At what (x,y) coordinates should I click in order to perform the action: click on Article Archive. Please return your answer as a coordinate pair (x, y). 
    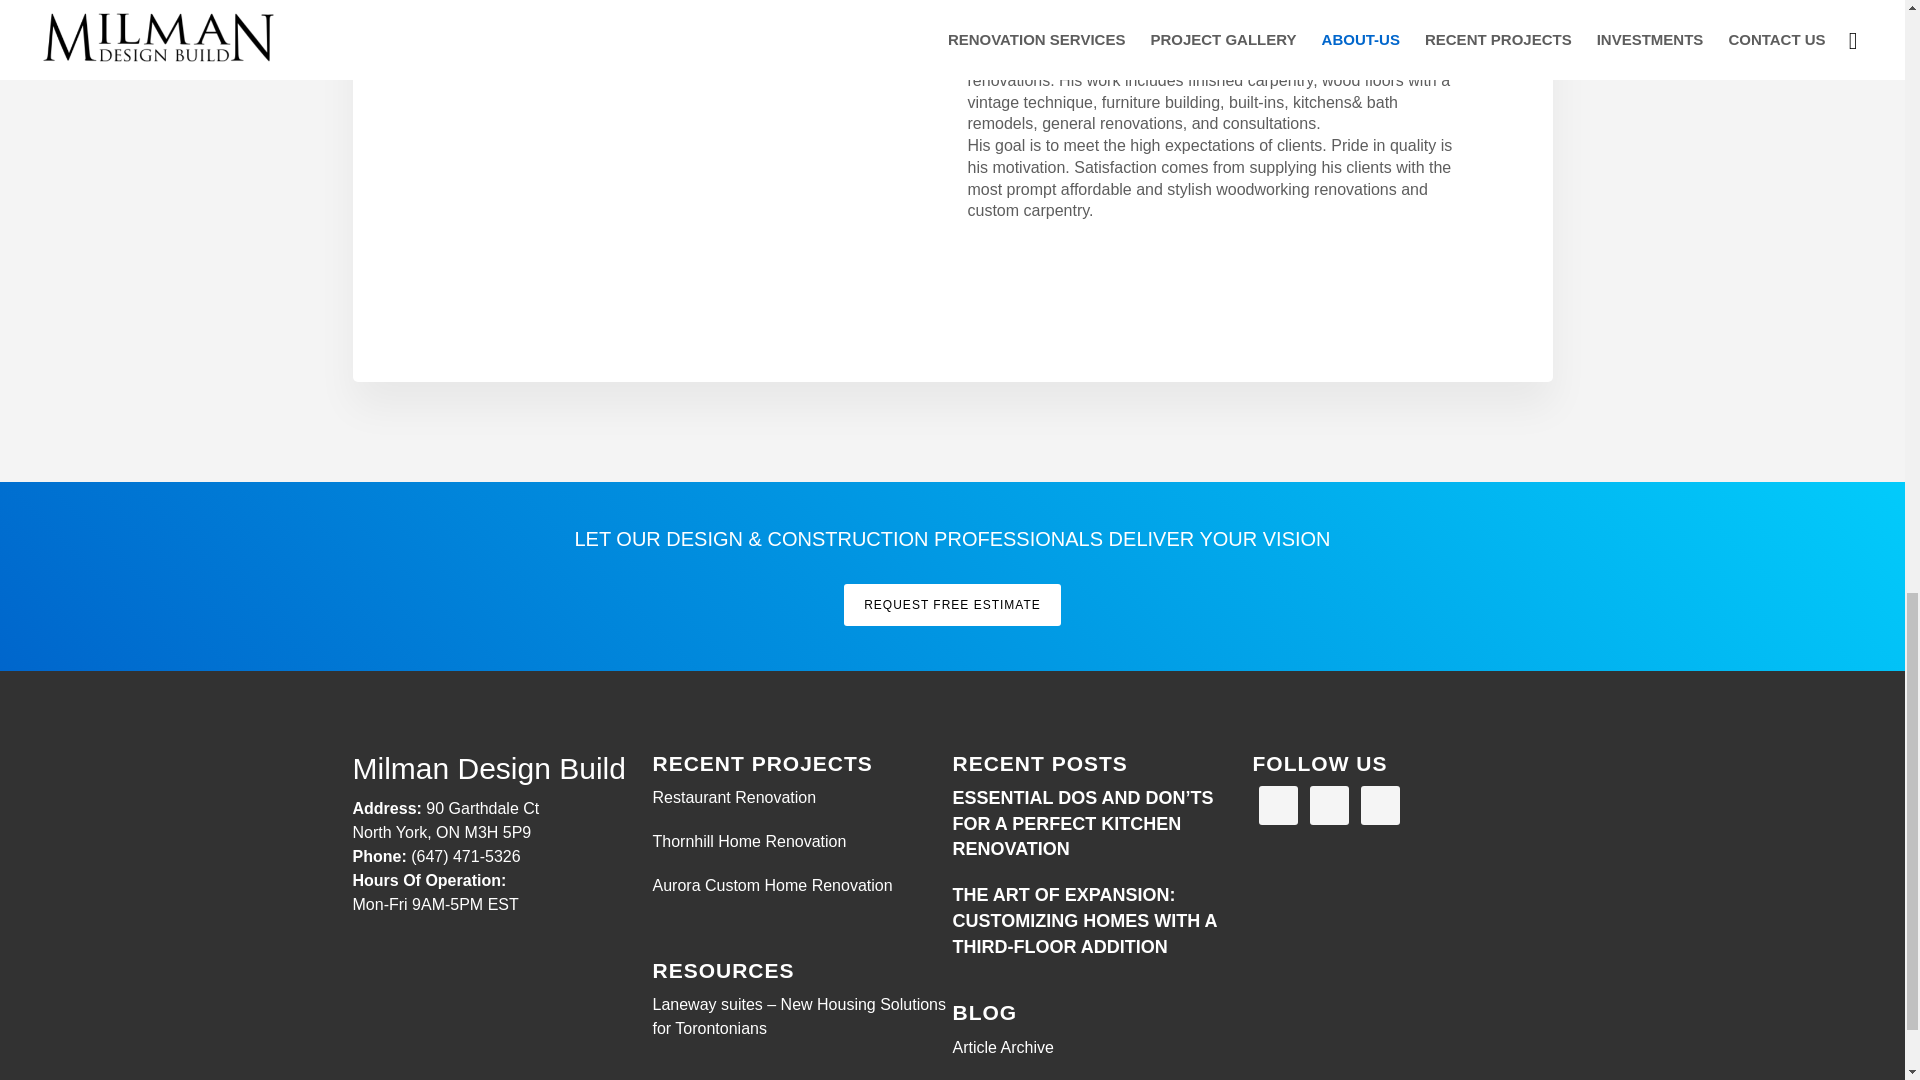
    Looking at the image, I should click on (1002, 1047).